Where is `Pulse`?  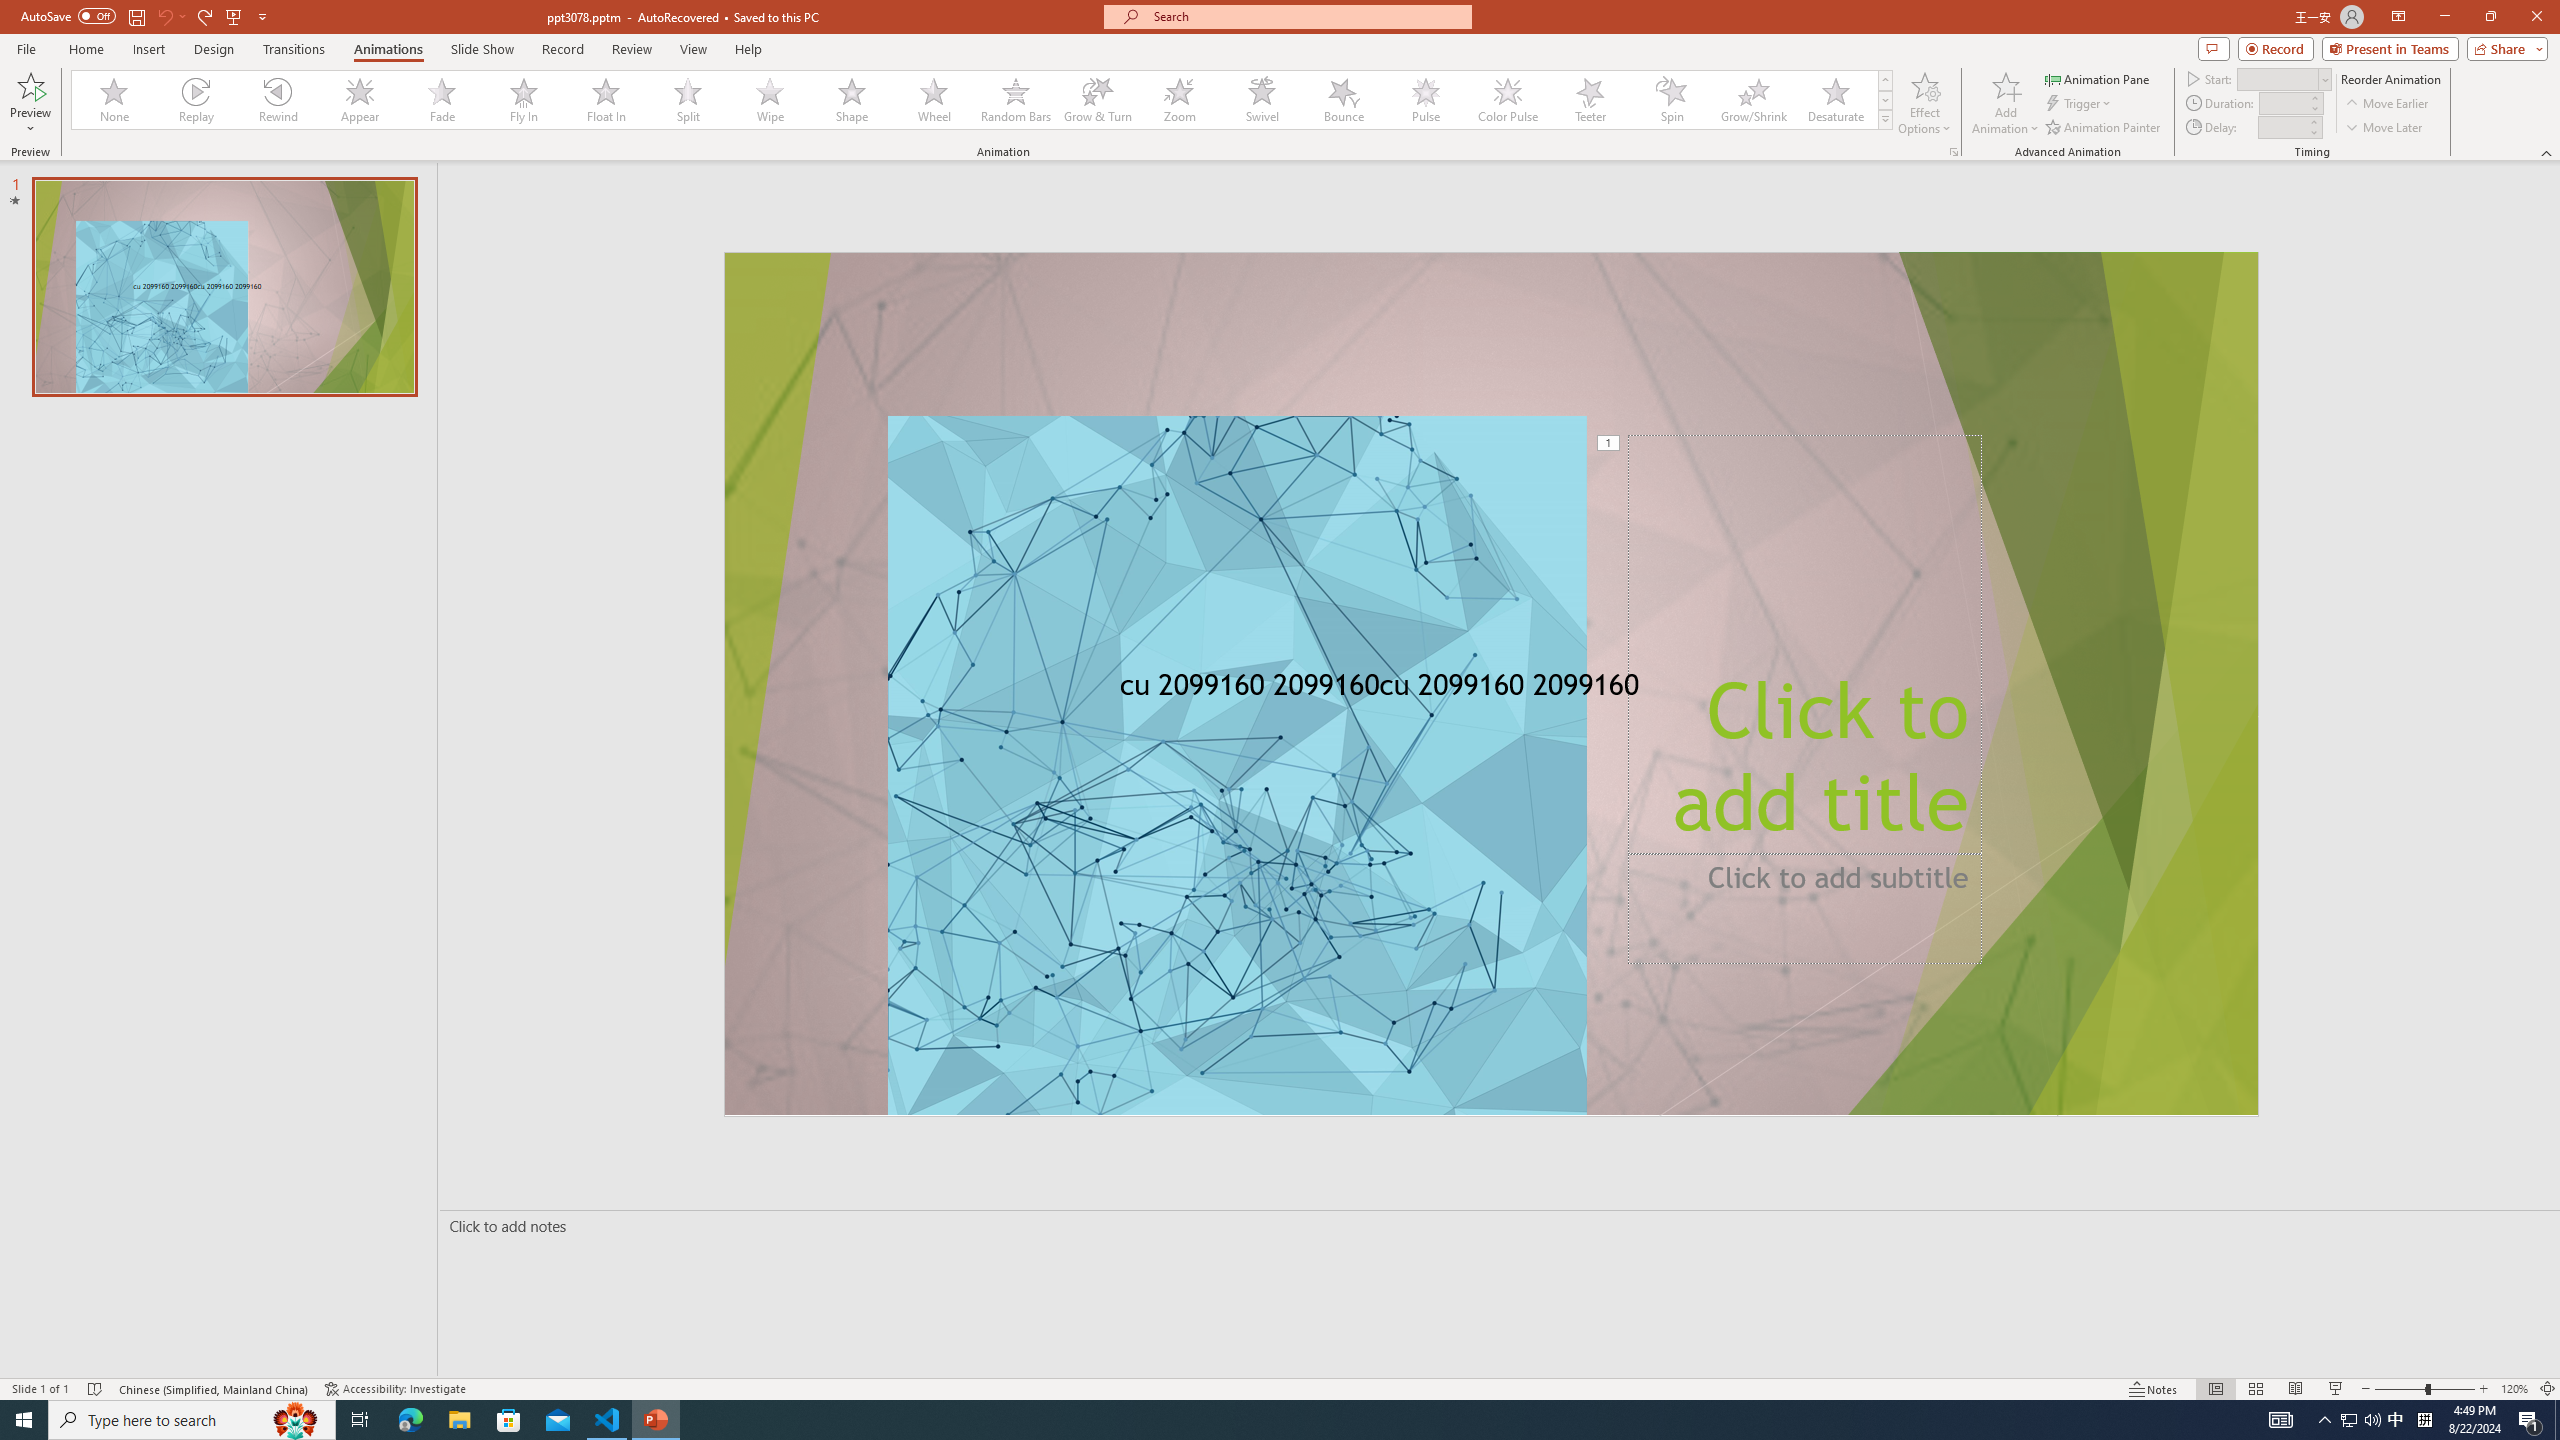 Pulse is located at coordinates (1425, 100).